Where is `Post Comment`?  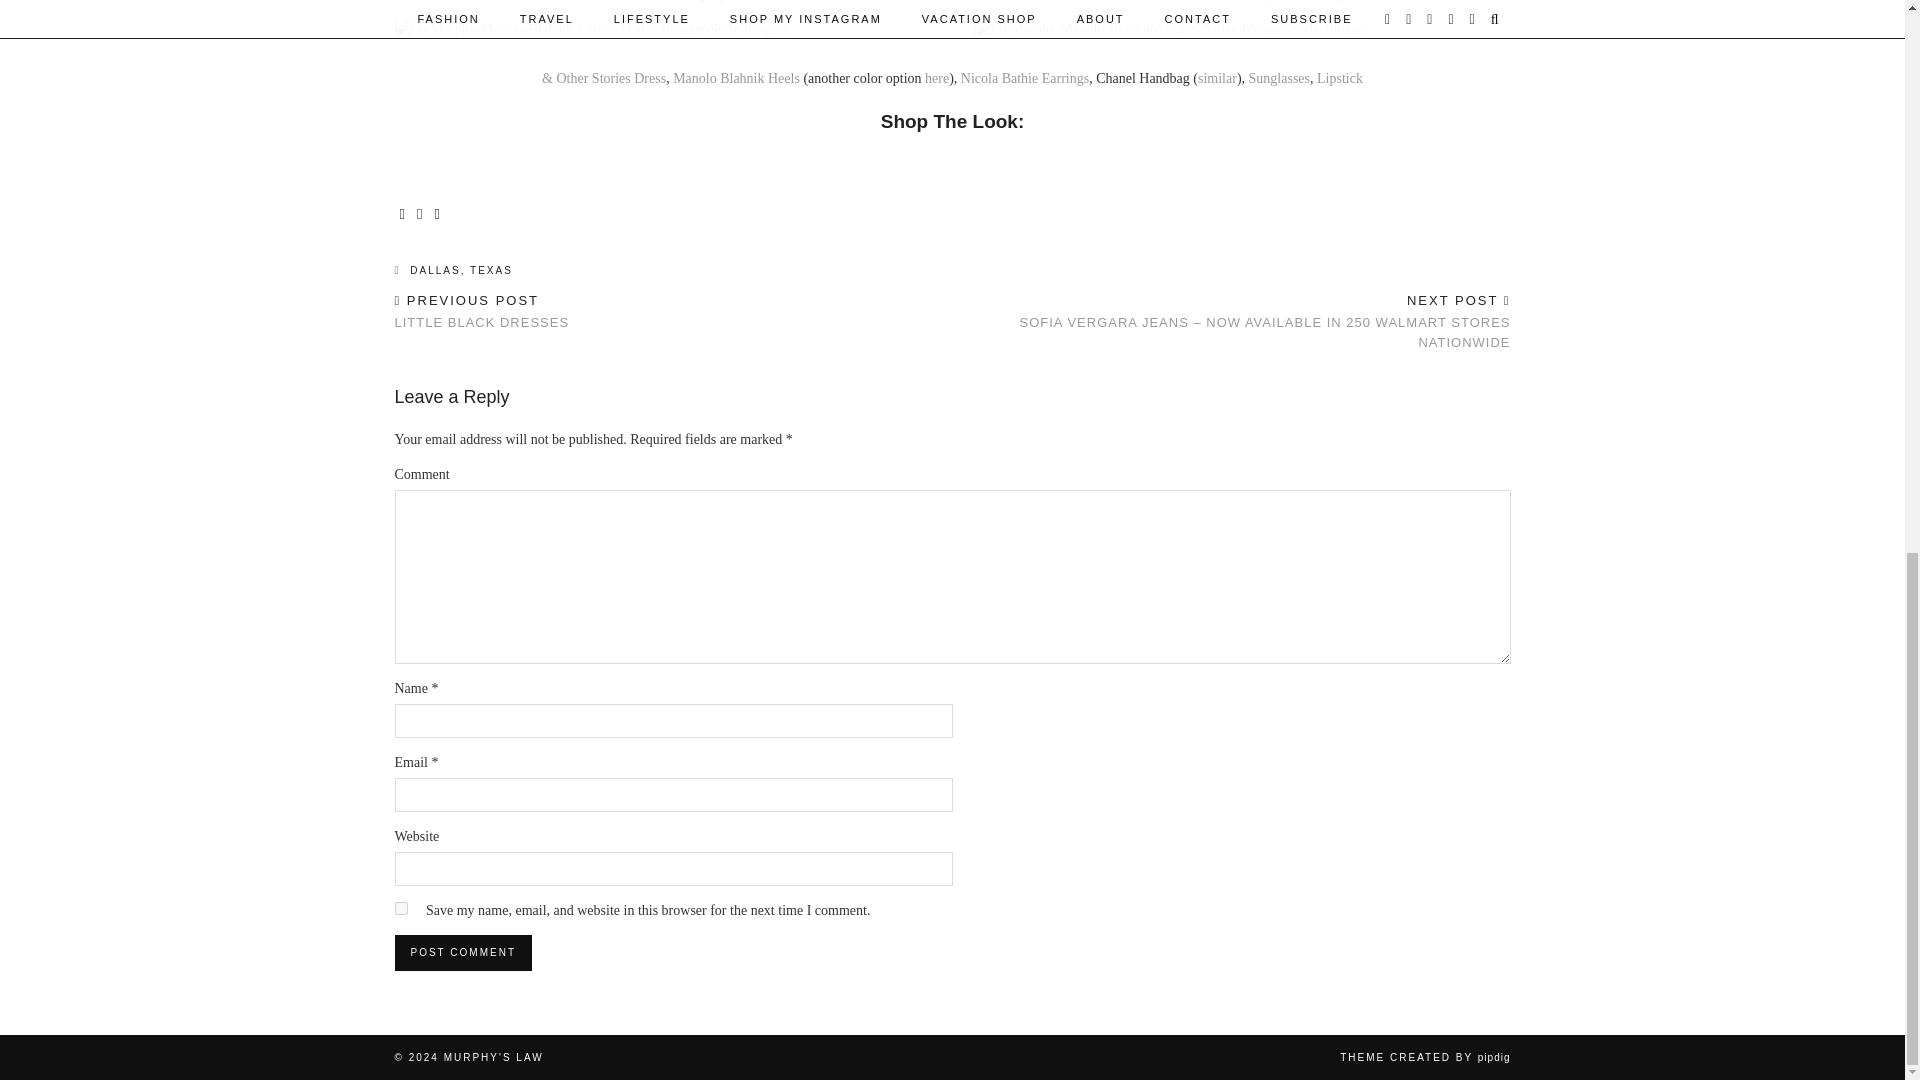 Post Comment is located at coordinates (462, 952).